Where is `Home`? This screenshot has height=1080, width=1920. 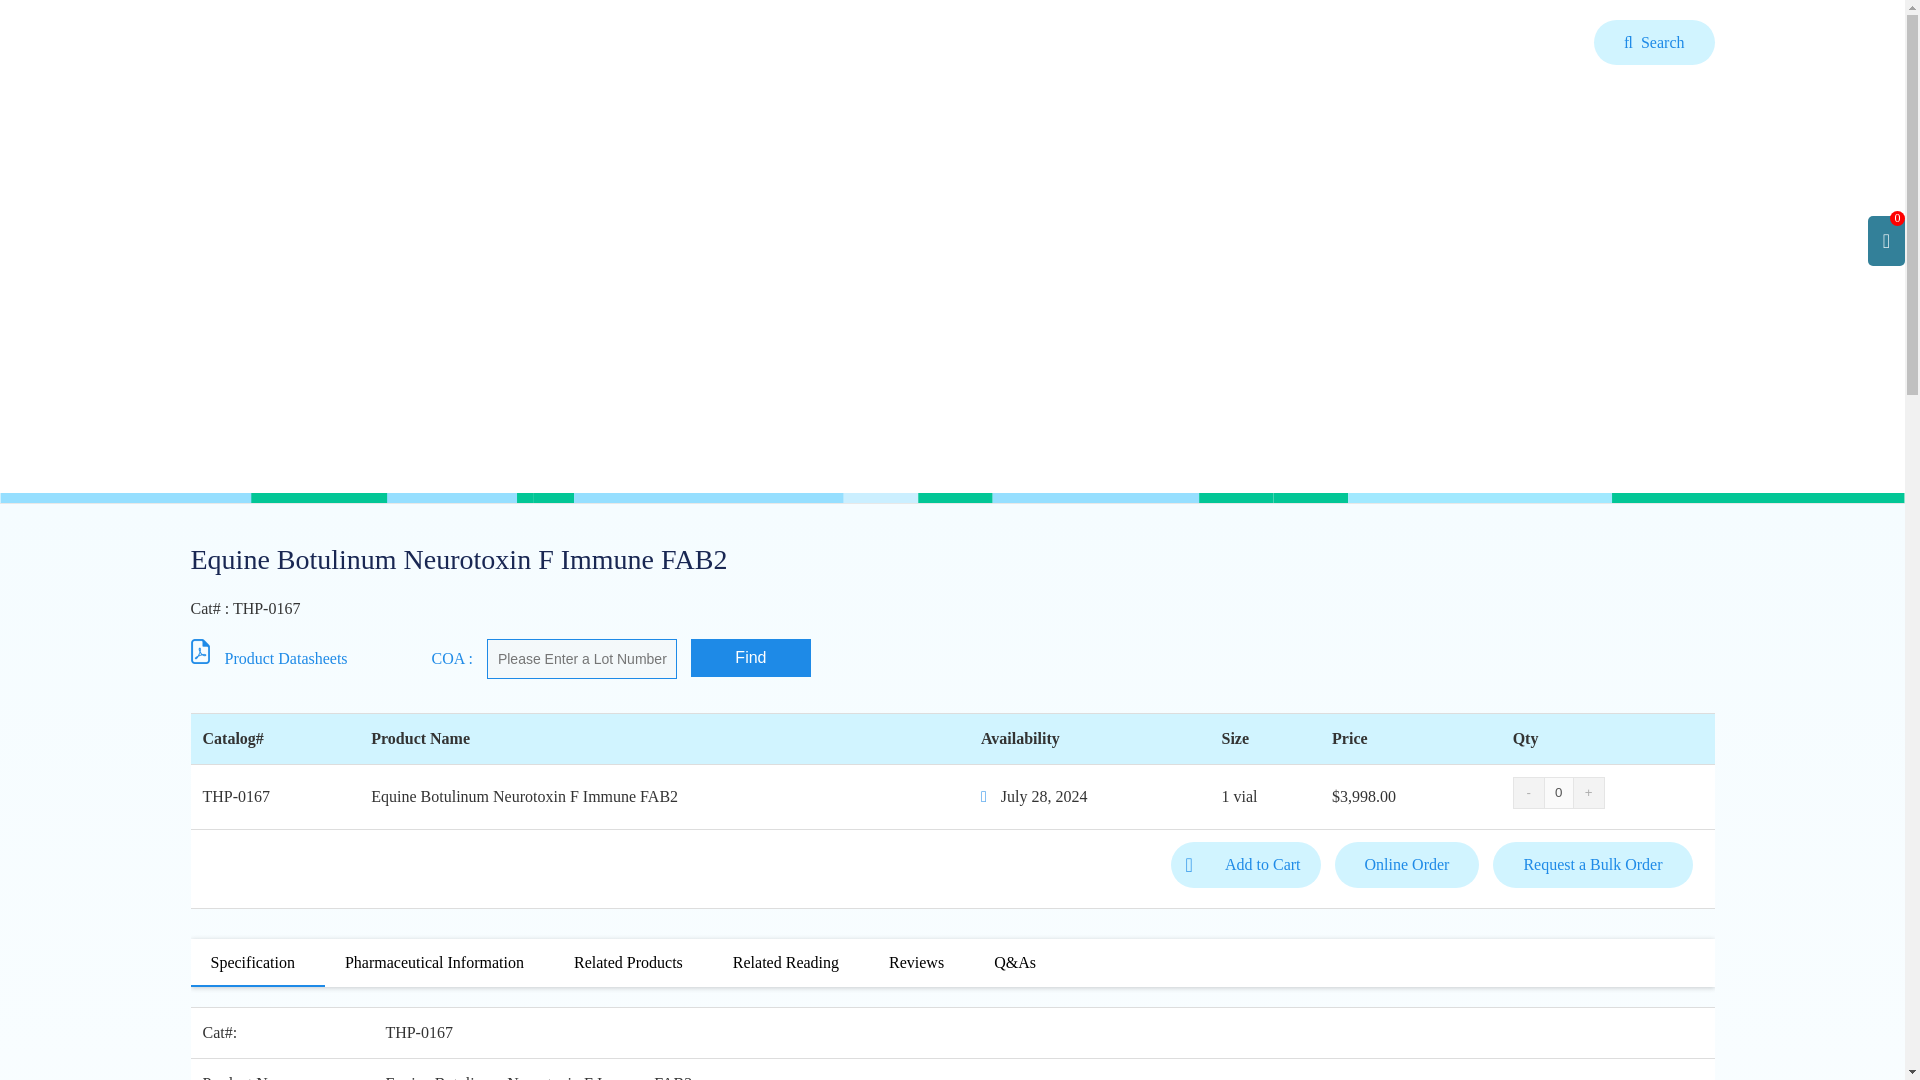
Home is located at coordinates (1133, 41).